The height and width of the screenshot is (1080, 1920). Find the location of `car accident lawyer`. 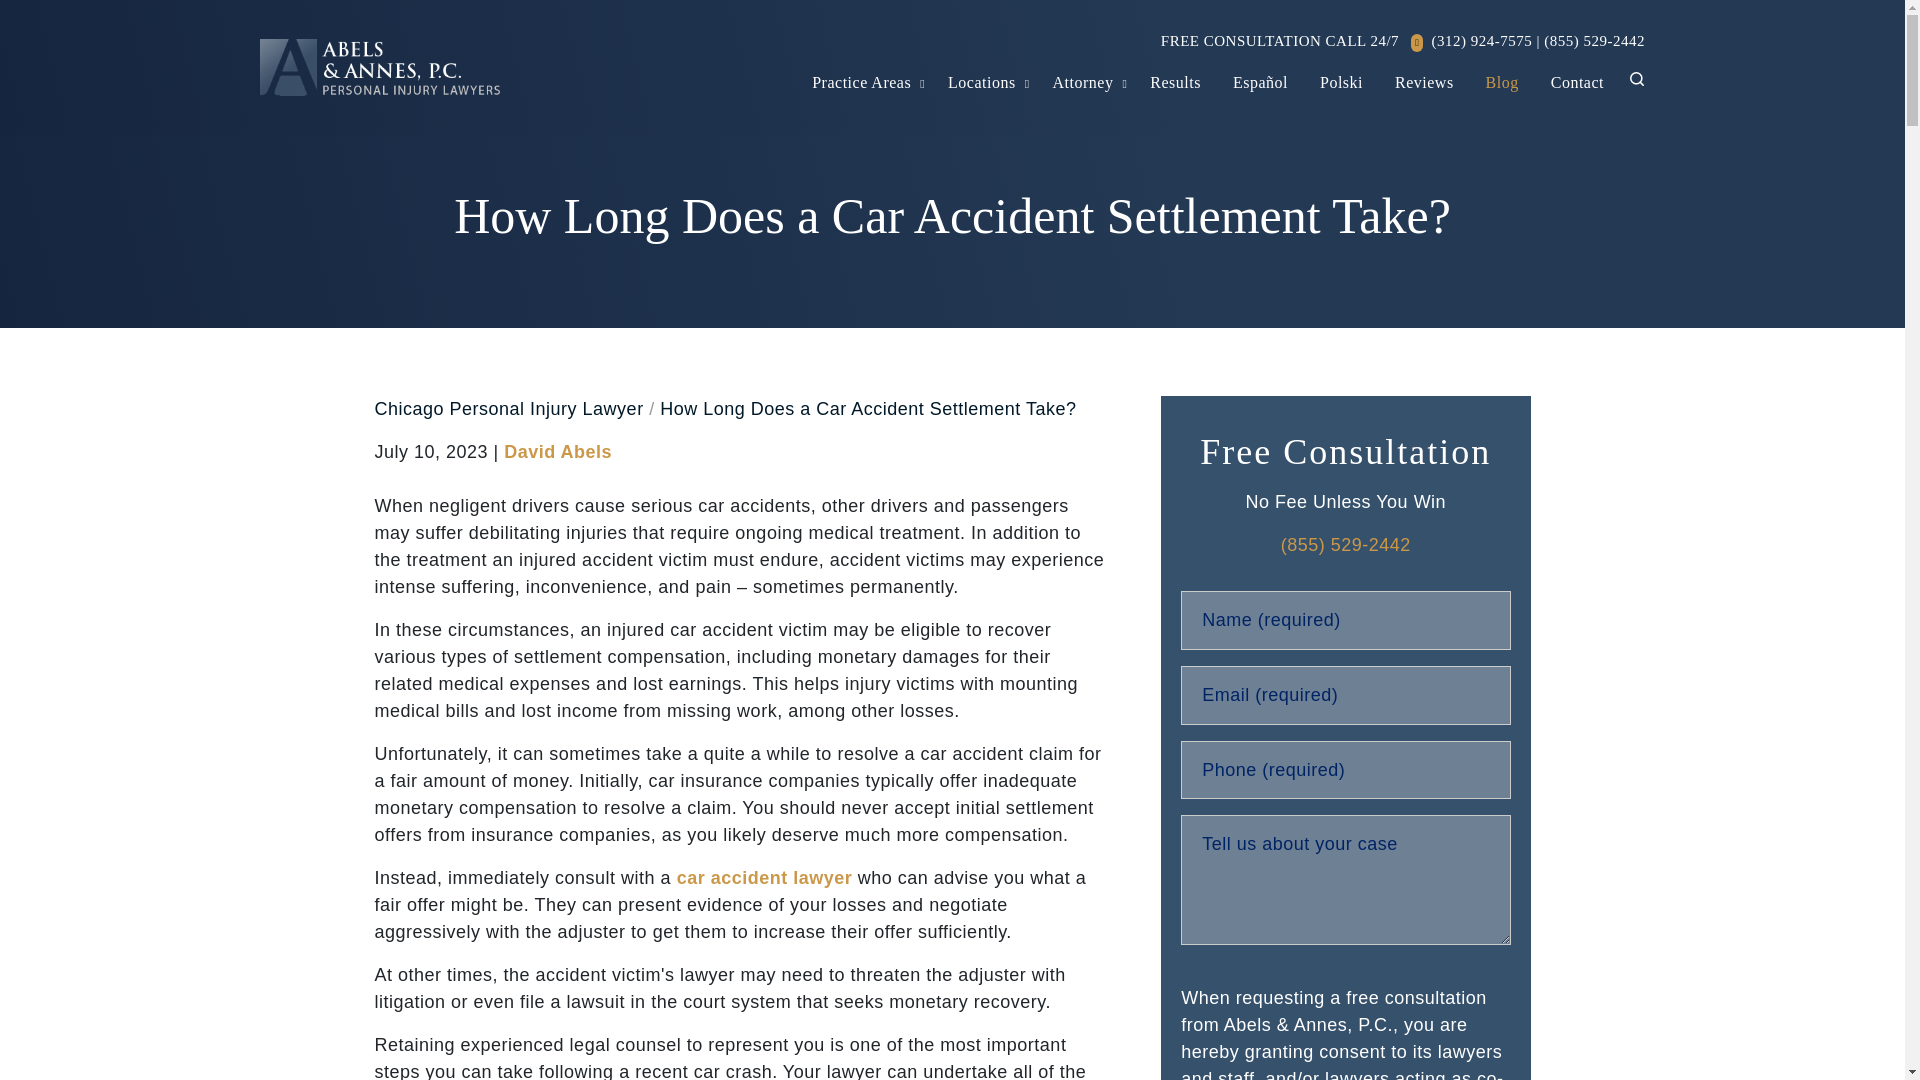

car accident lawyer is located at coordinates (764, 878).